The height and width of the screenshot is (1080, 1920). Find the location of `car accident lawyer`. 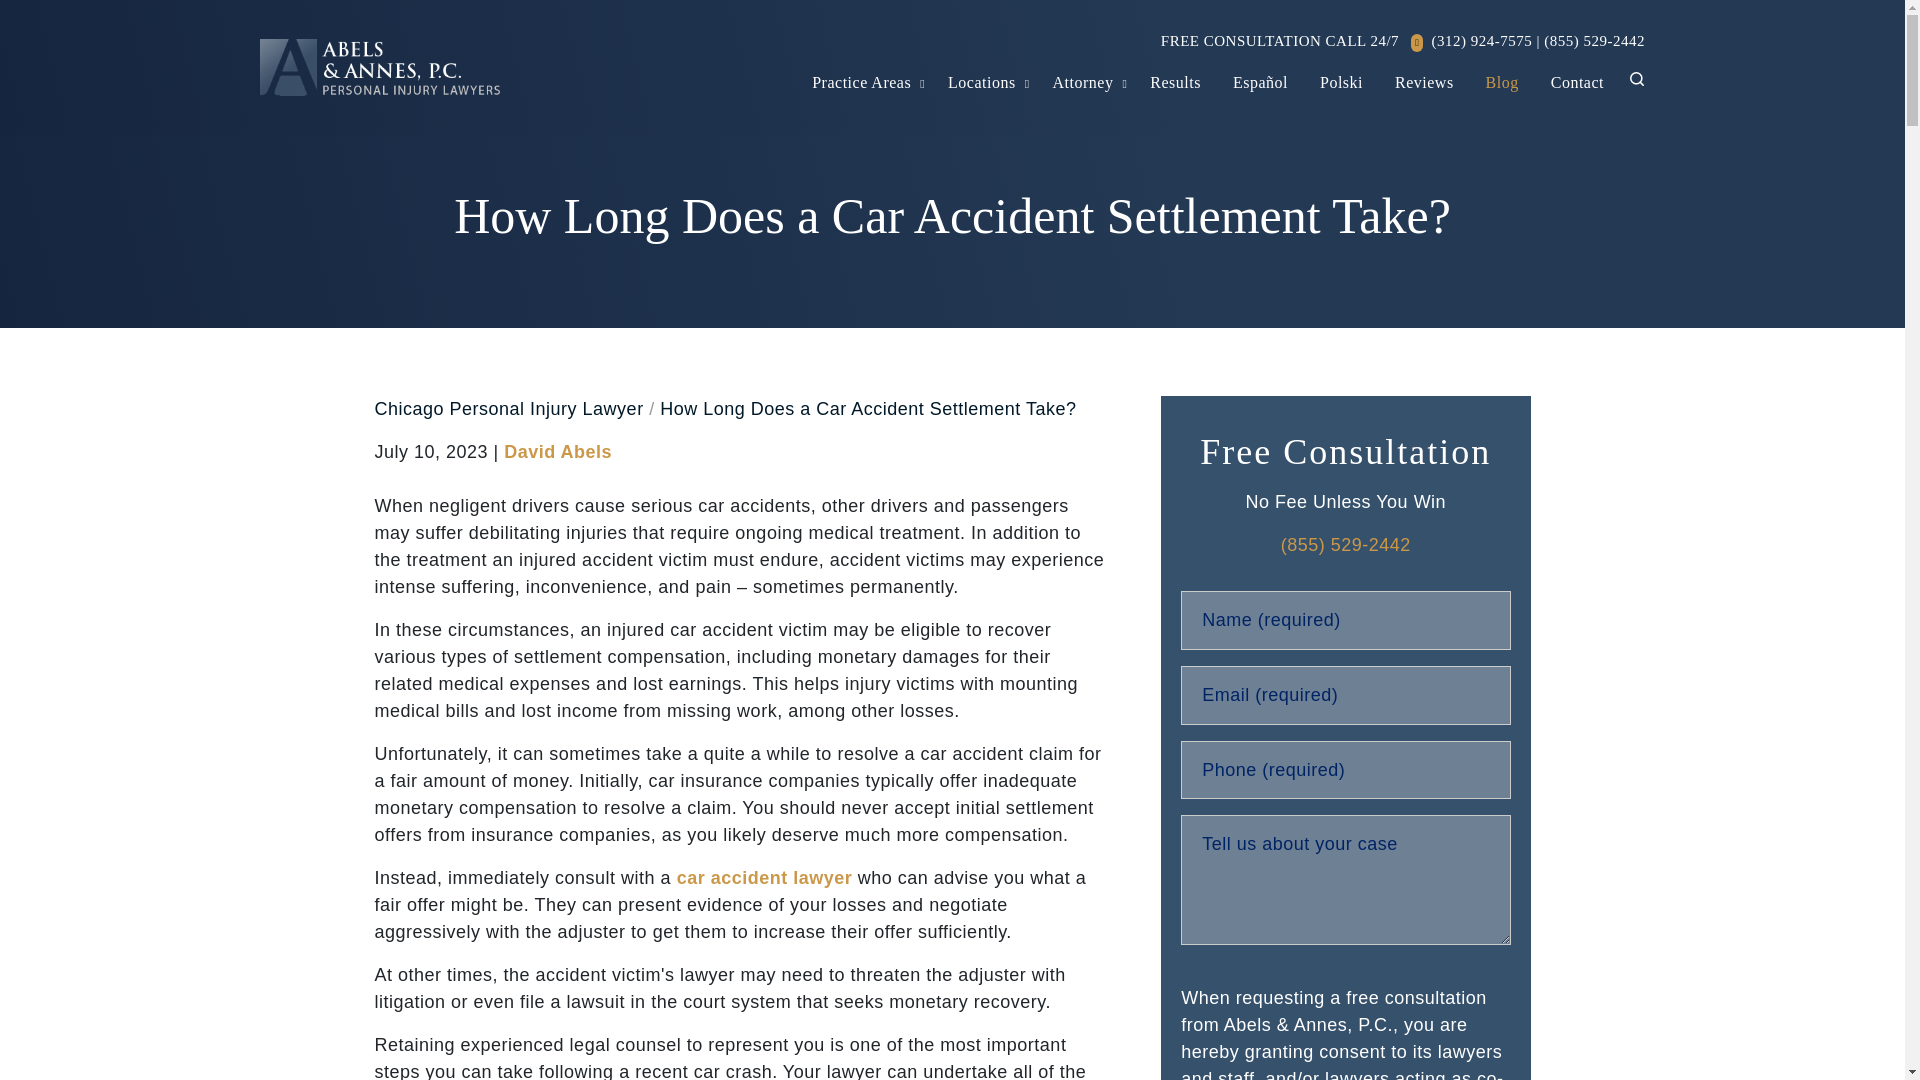

car accident lawyer is located at coordinates (764, 878).